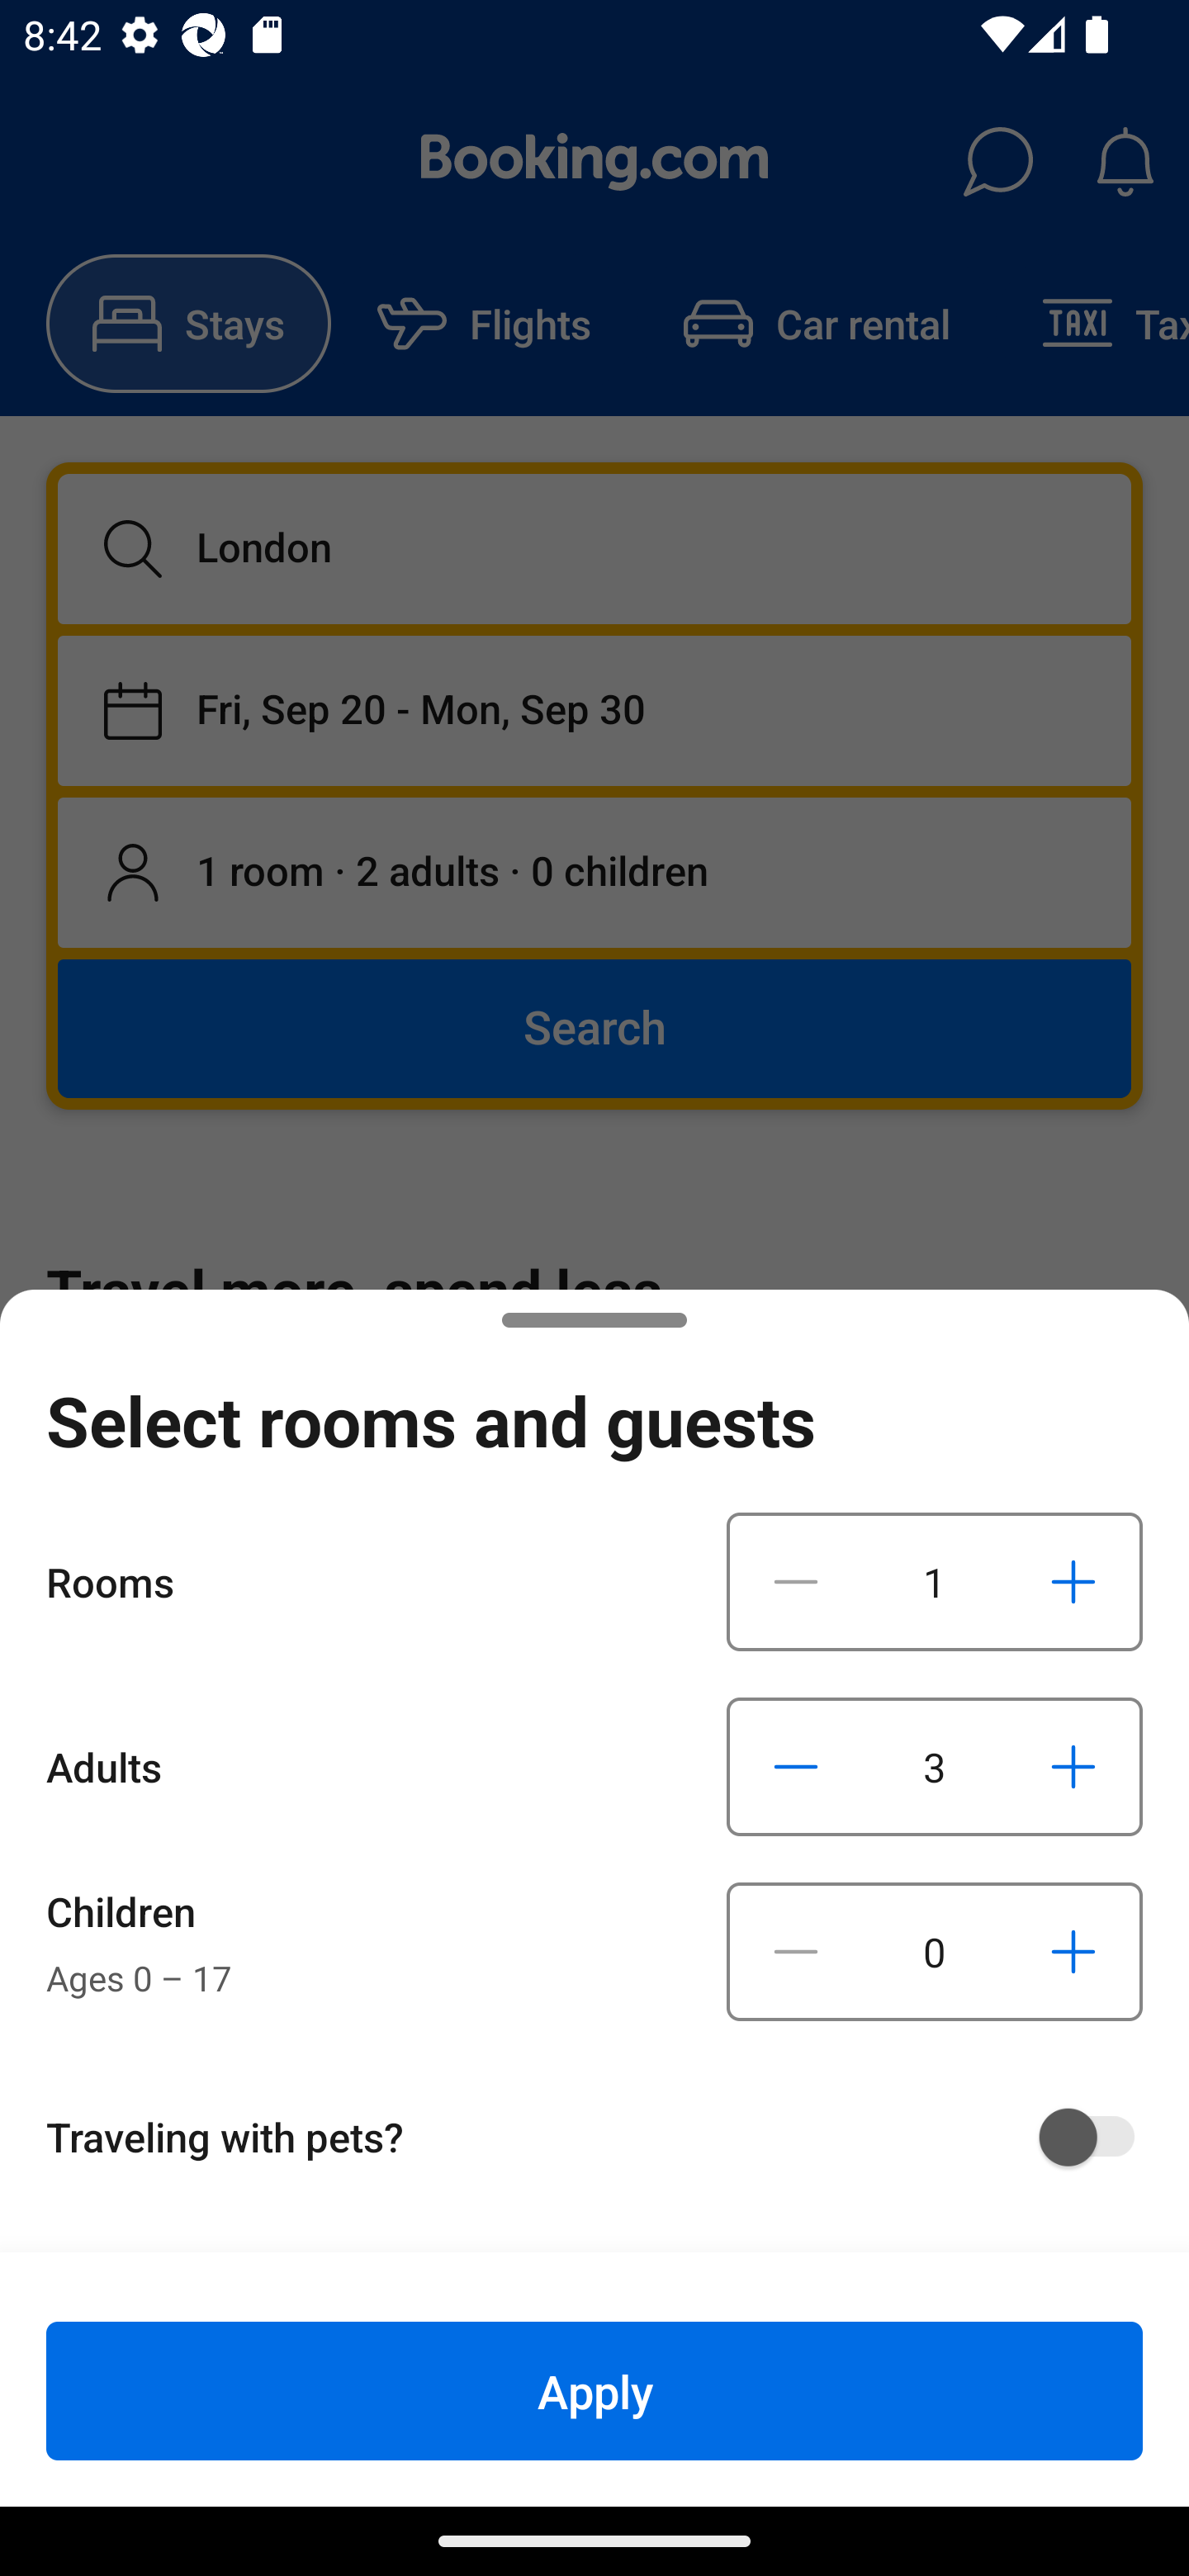 This screenshot has height=2576, width=1189. Describe the element at coordinates (594, 2390) in the screenshot. I see `Apply` at that location.